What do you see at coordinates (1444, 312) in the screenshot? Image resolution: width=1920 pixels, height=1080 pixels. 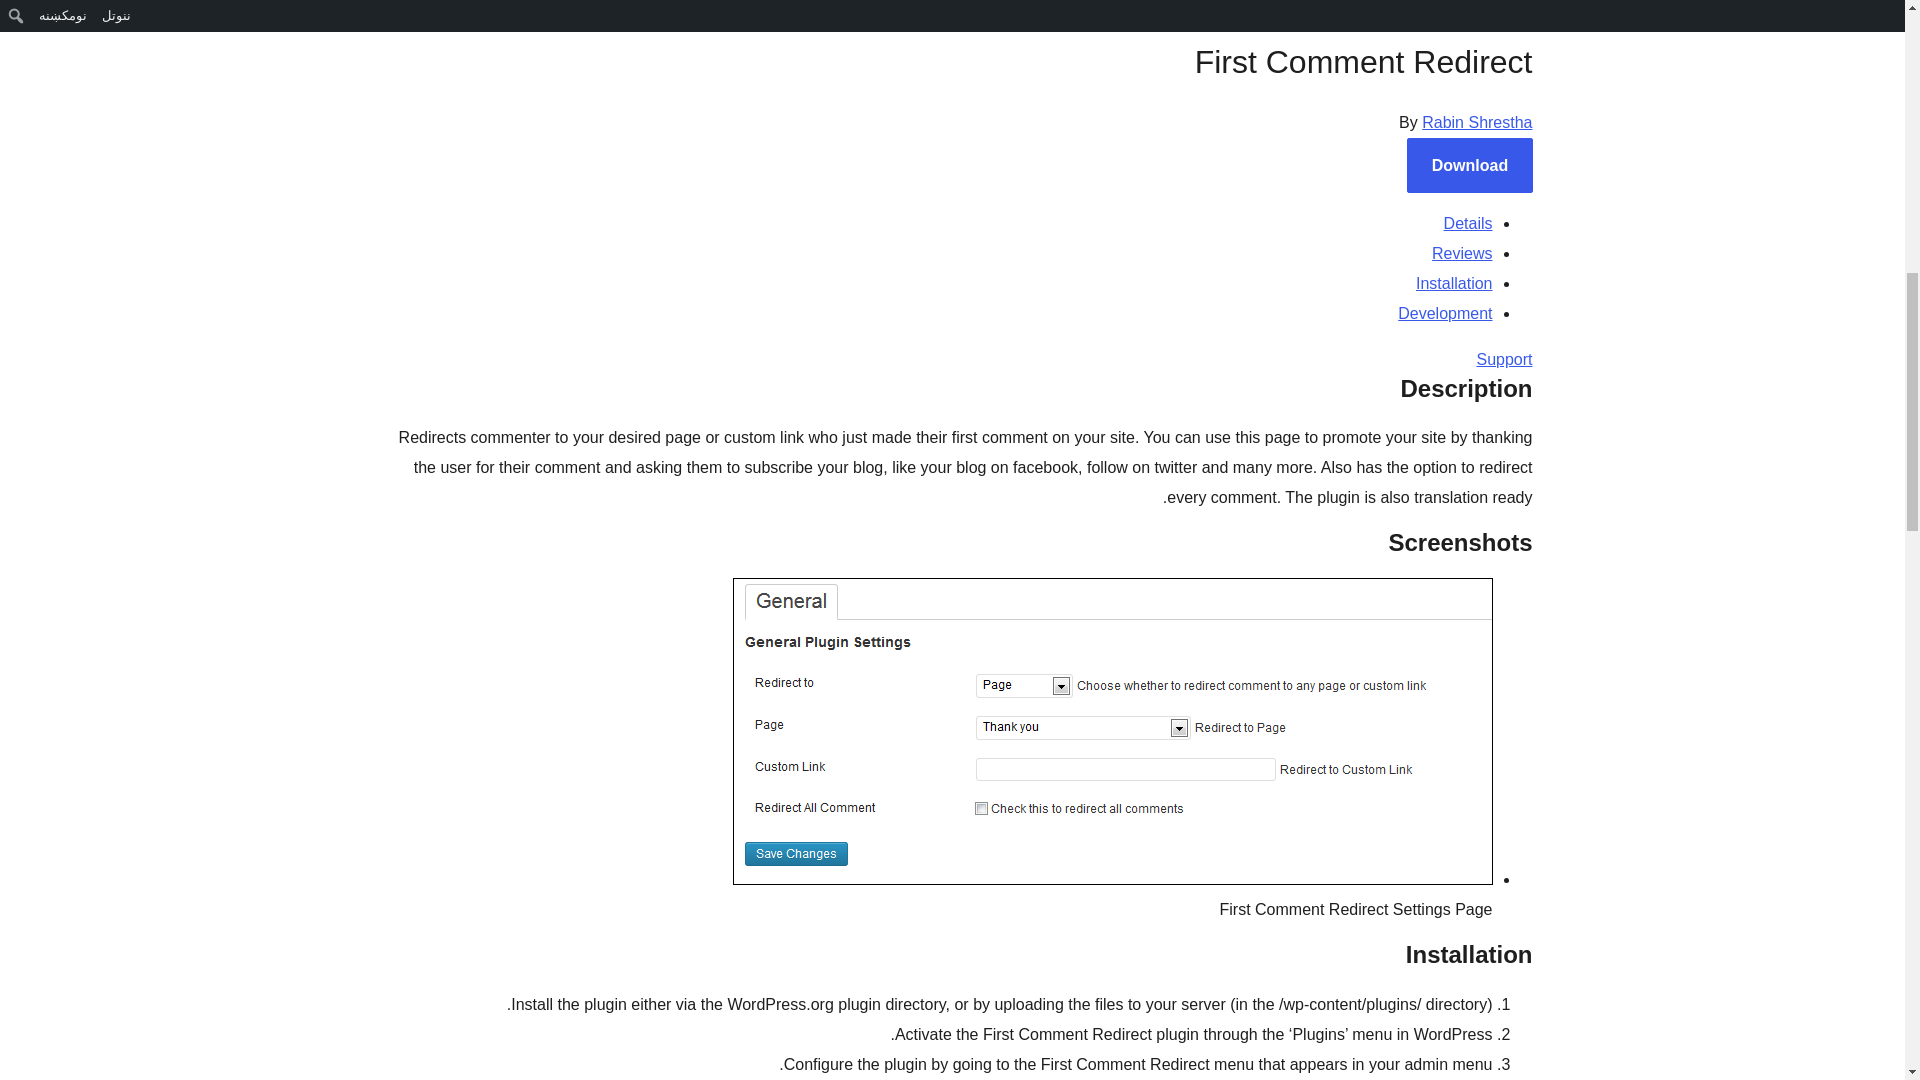 I see `Development` at bounding box center [1444, 312].